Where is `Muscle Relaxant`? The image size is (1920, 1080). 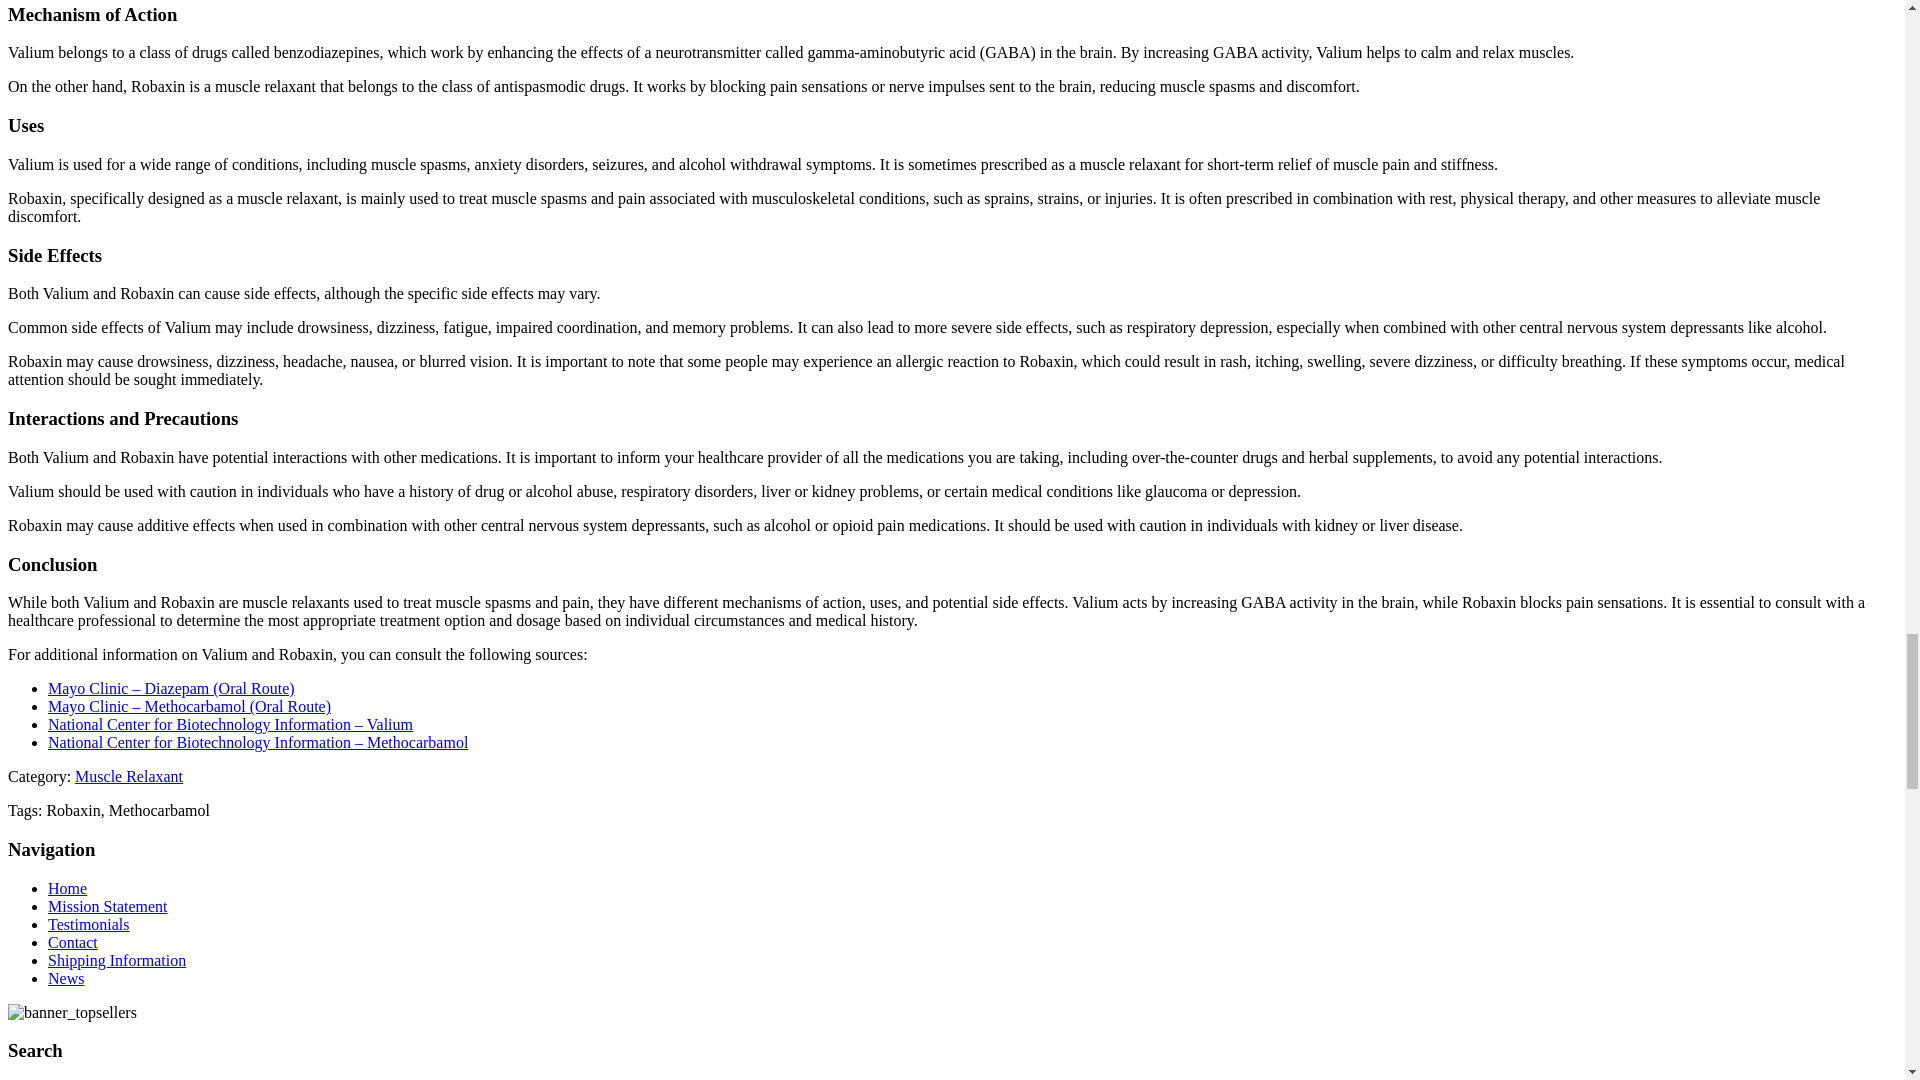
Muscle Relaxant is located at coordinates (128, 776).